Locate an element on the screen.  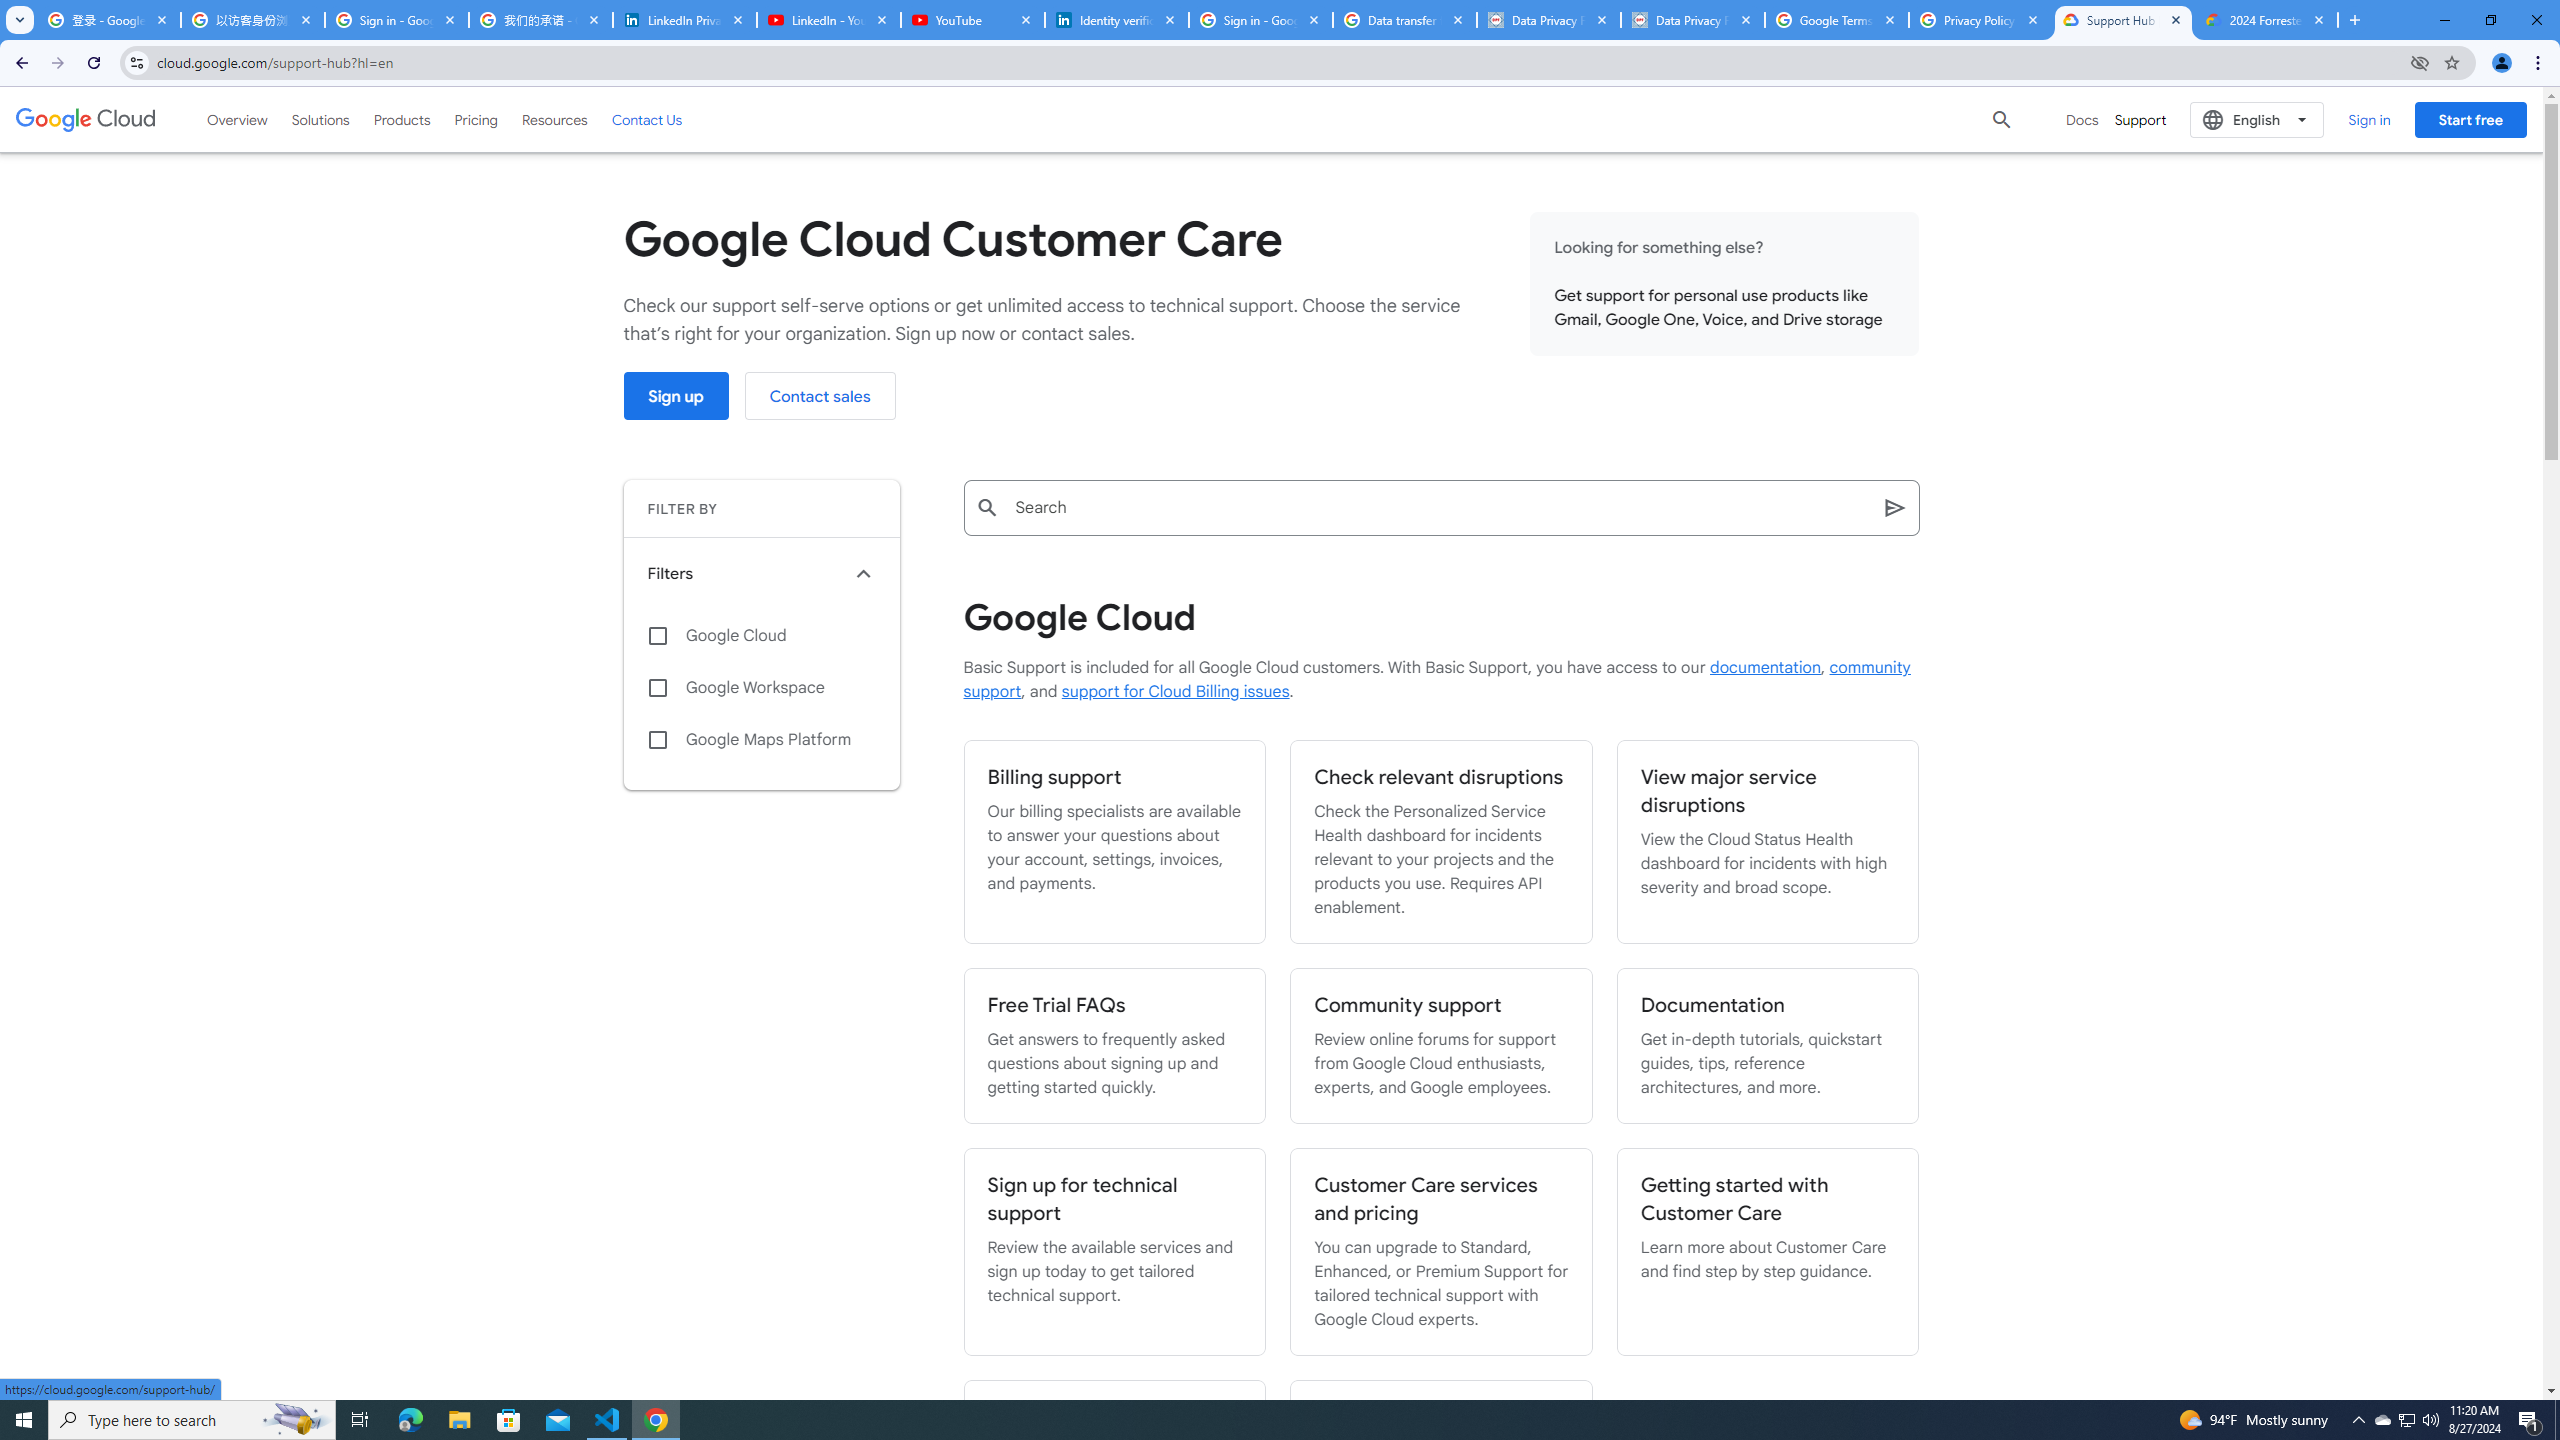
YouTube is located at coordinates (972, 20).